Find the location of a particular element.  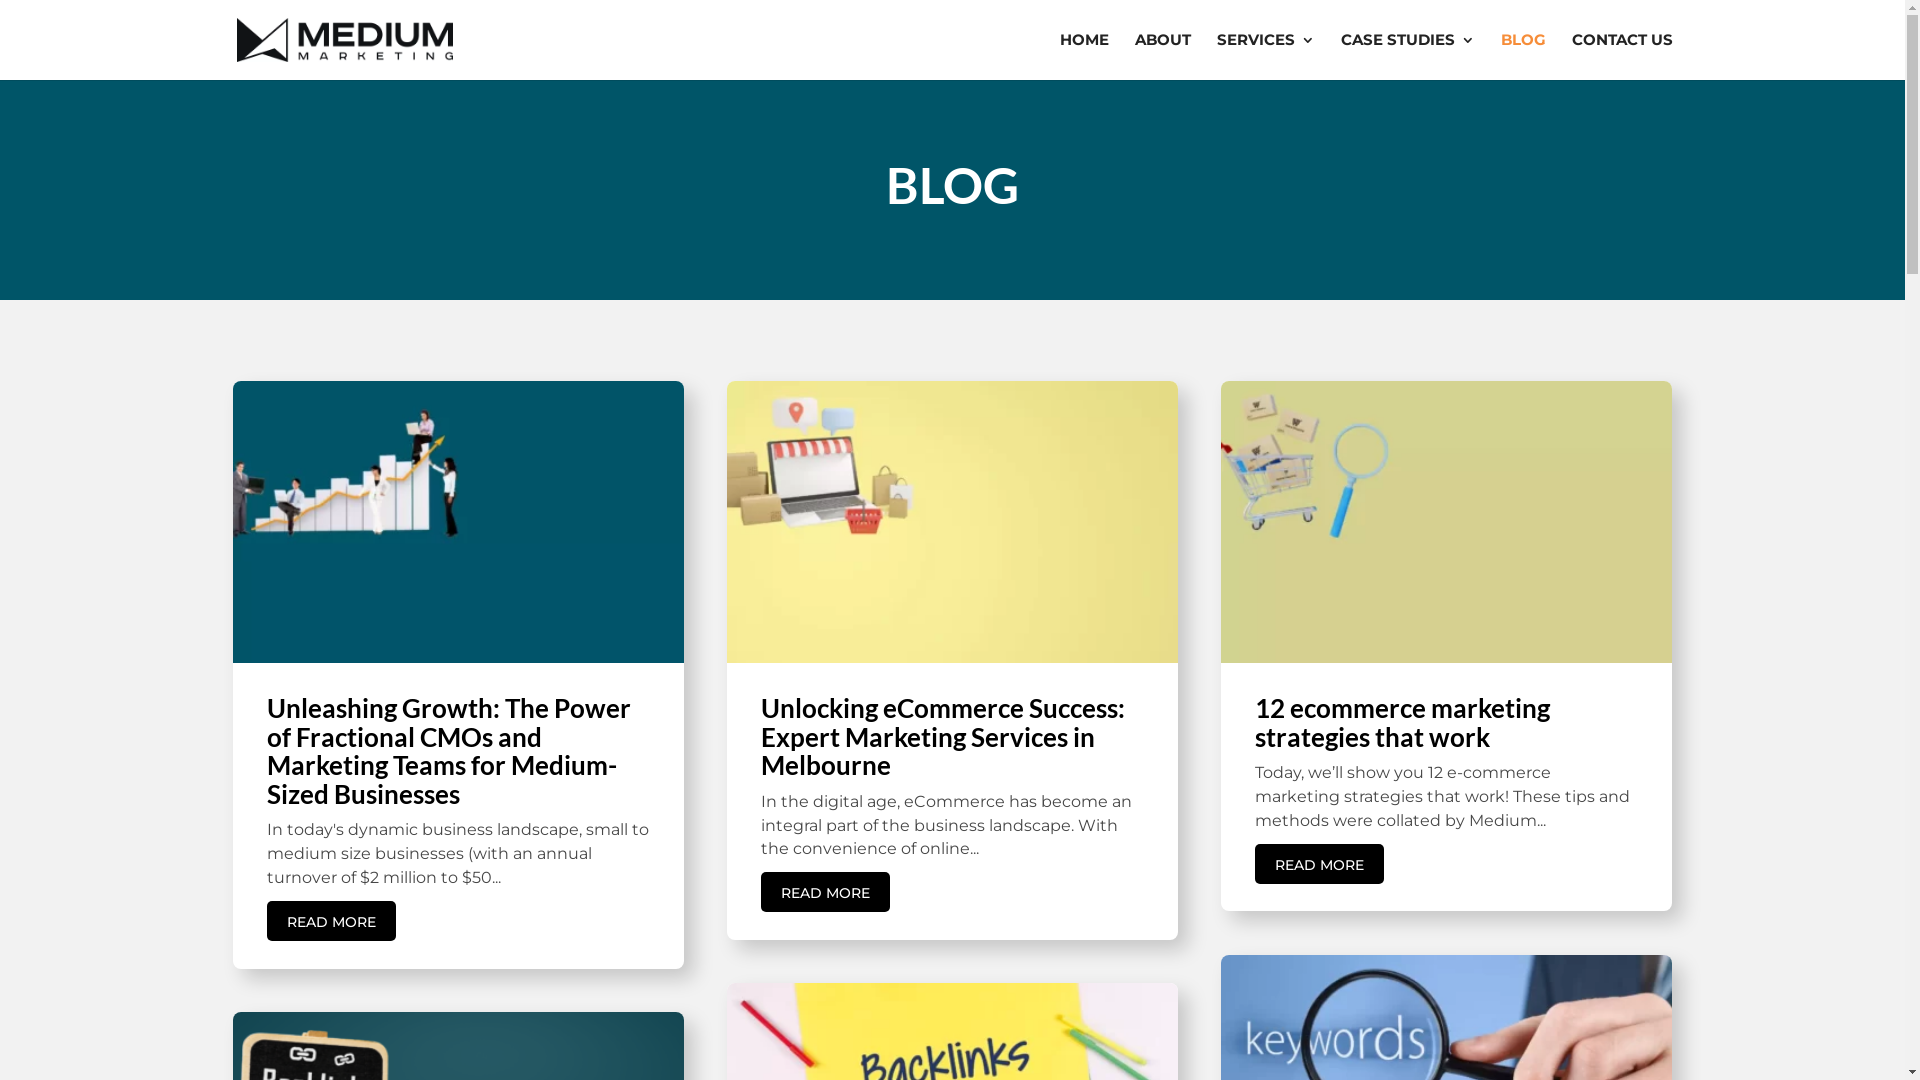

READ MORE is located at coordinates (826, 892).